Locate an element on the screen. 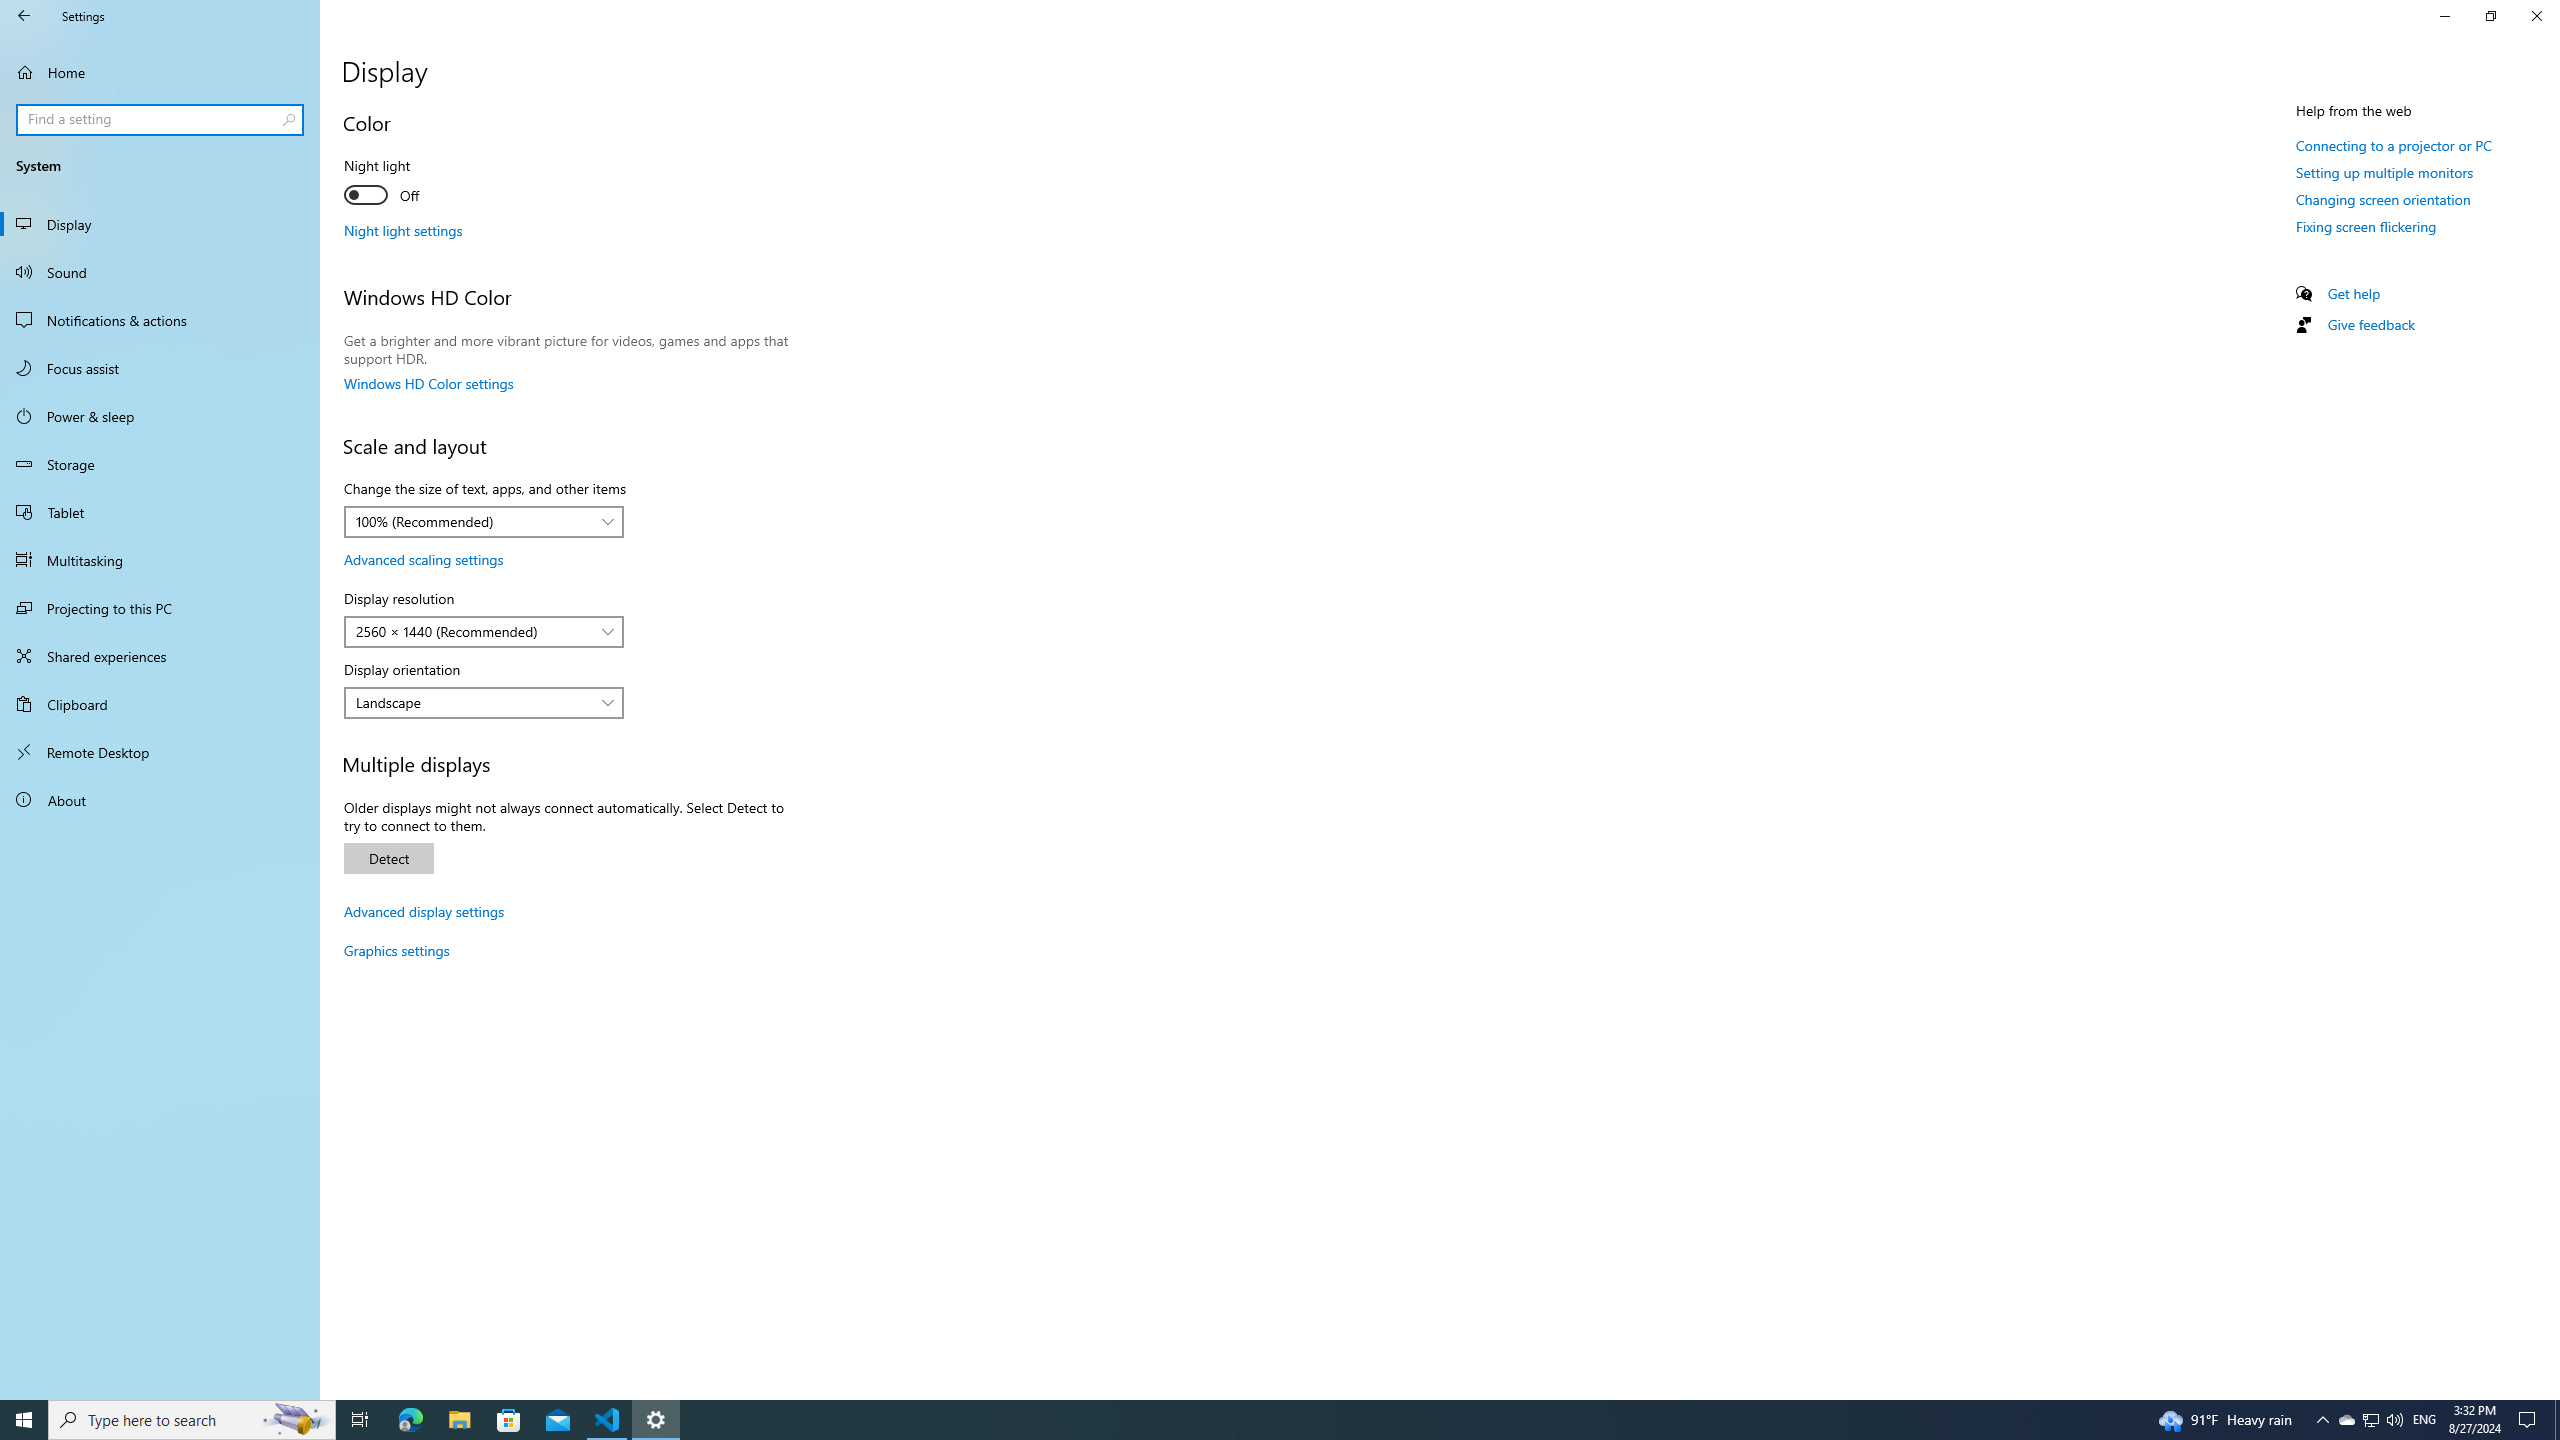  Setting up multiple monitors is located at coordinates (2384, 172).